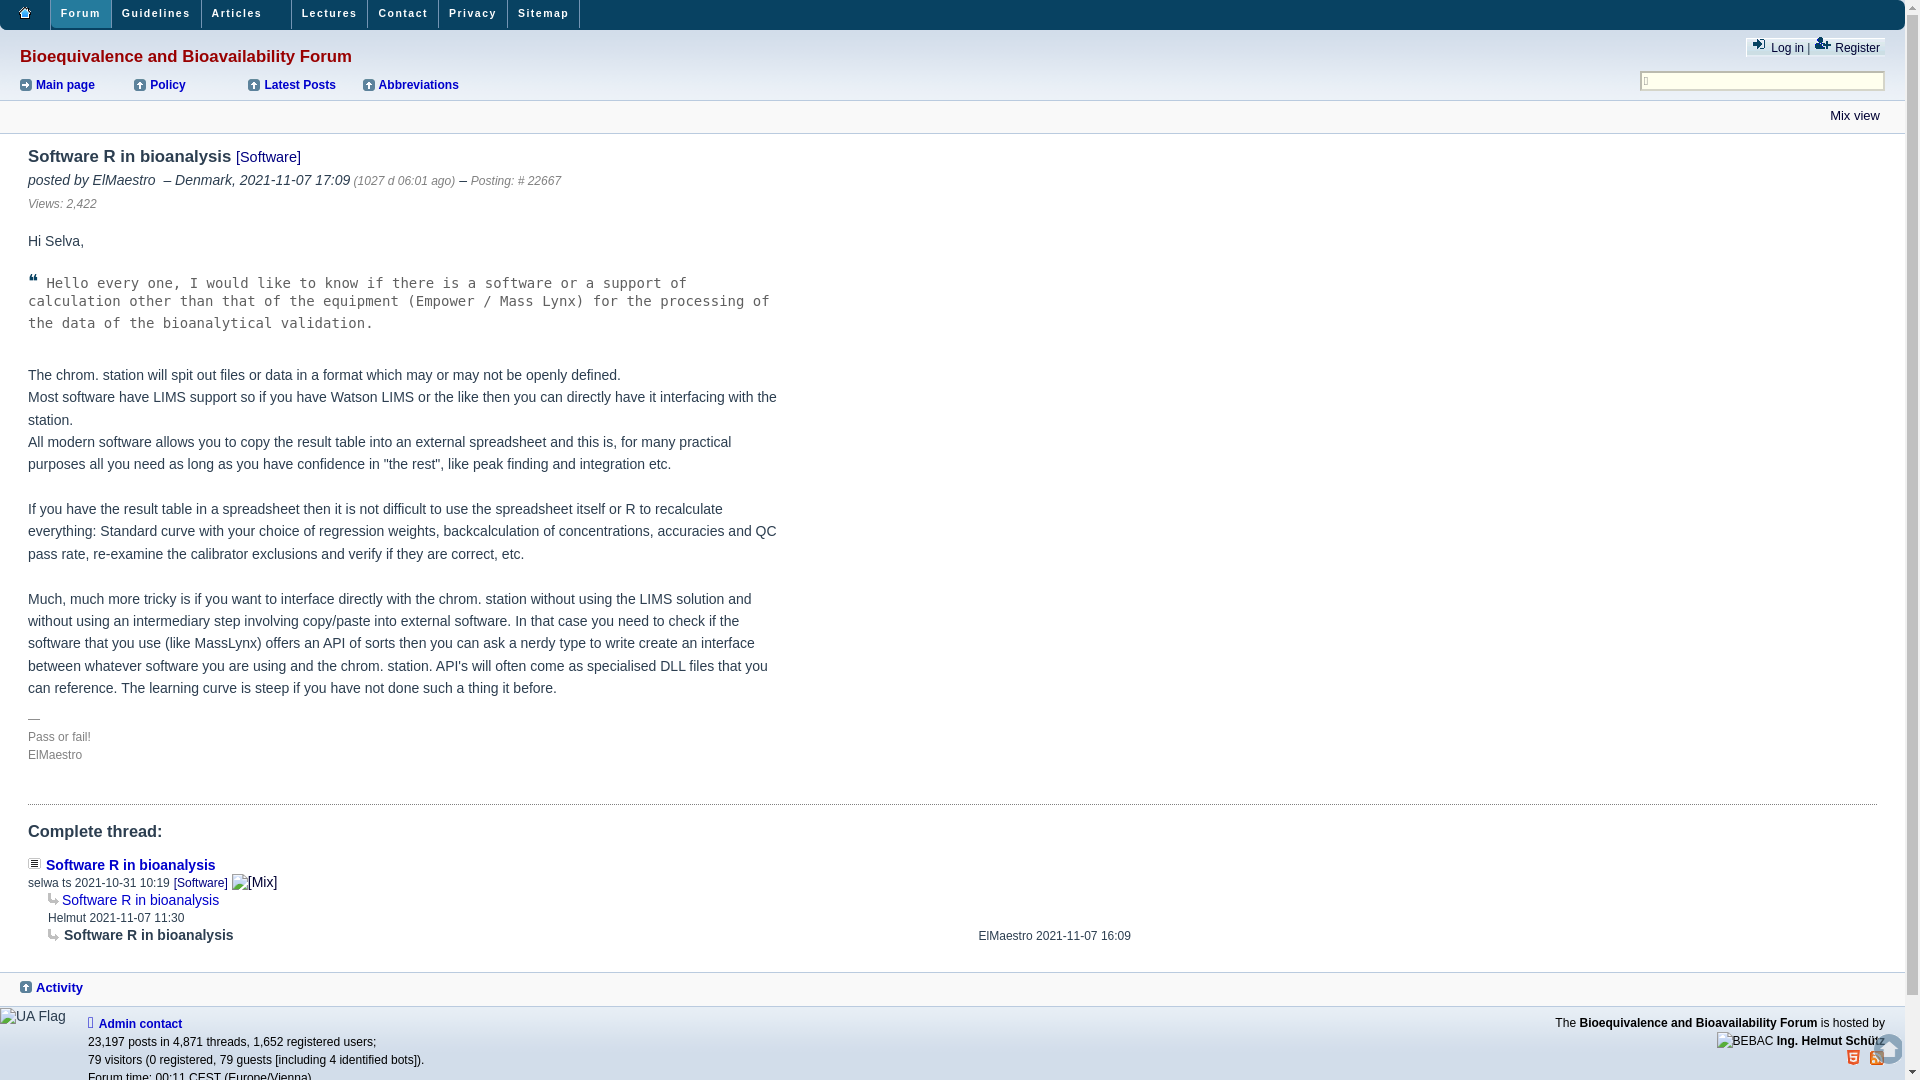 This screenshot has height=1080, width=1920. What do you see at coordinates (1846, 46) in the screenshot?
I see `register as new user` at bounding box center [1846, 46].